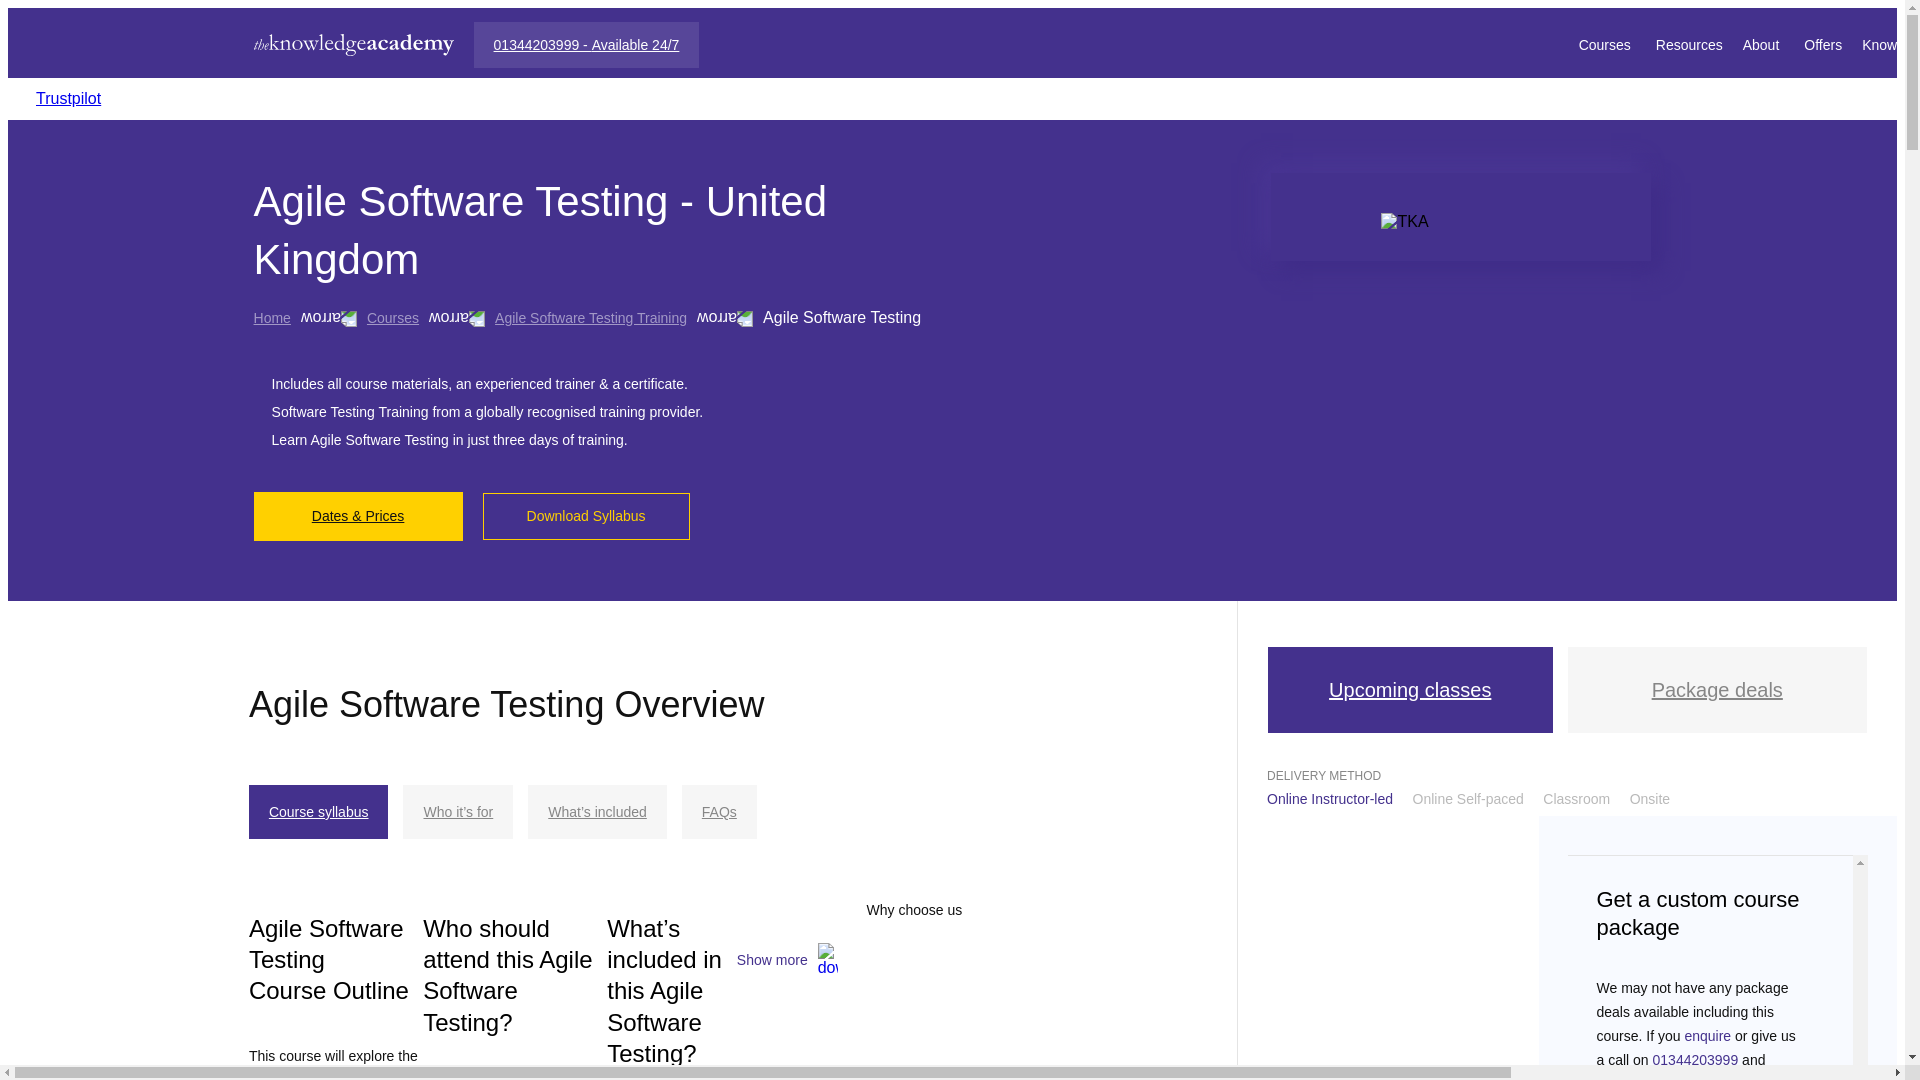 Image resolution: width=1920 pixels, height=1080 pixels. I want to click on KnowledgePass, so click(1891, 43).